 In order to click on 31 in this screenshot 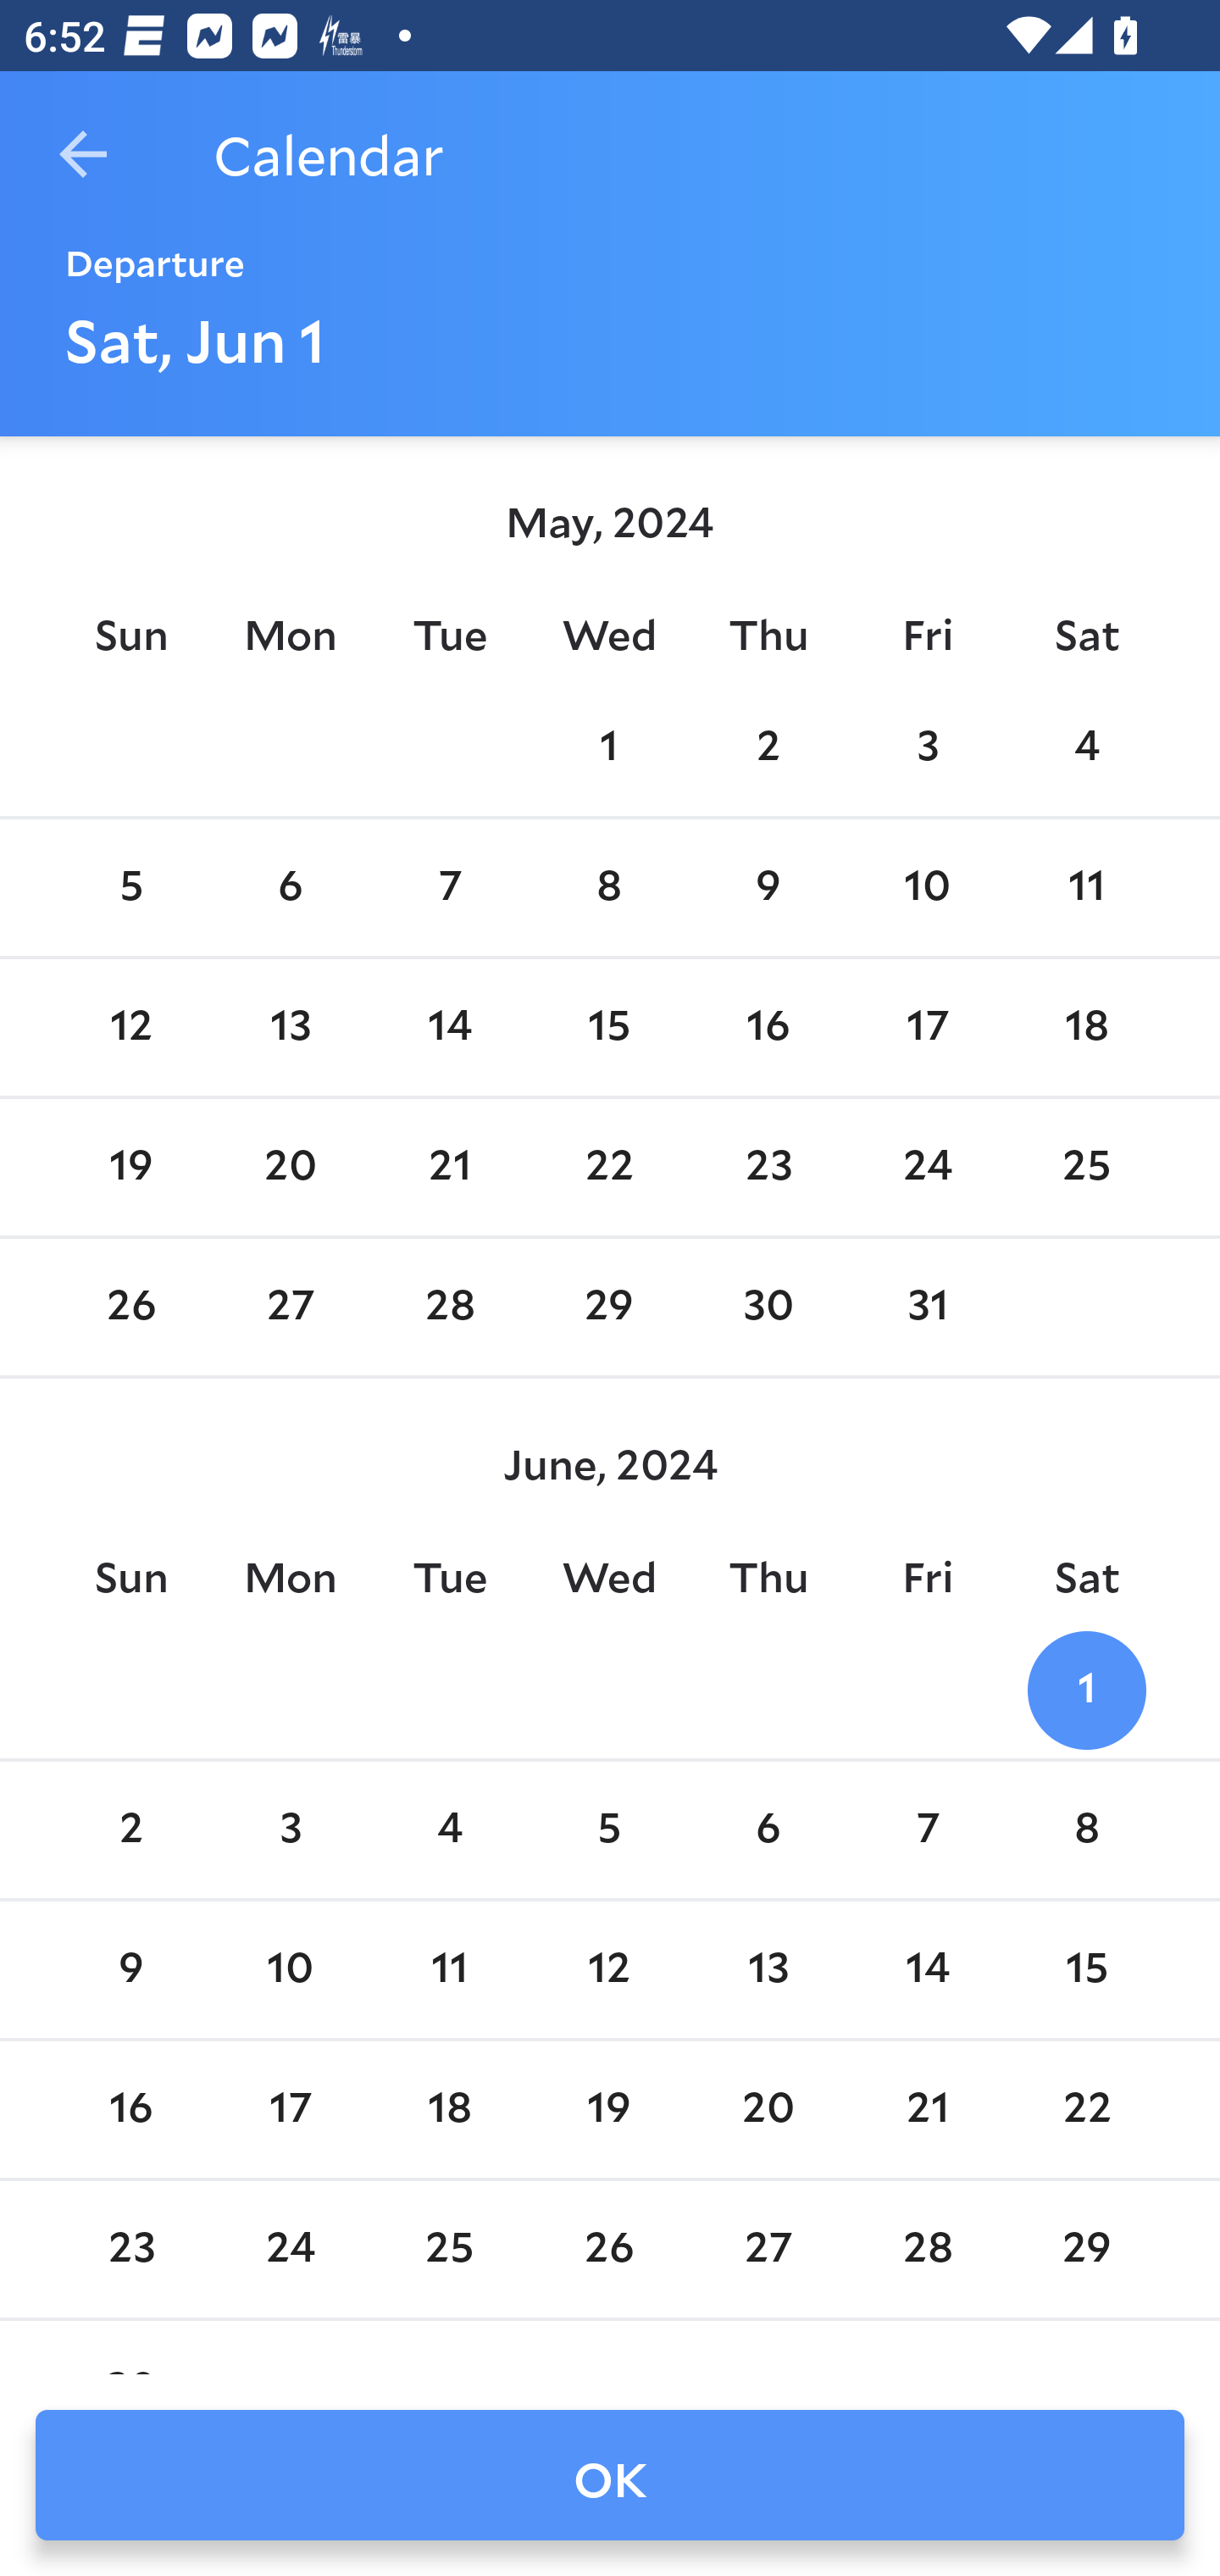, I will do `click(927, 1308)`.